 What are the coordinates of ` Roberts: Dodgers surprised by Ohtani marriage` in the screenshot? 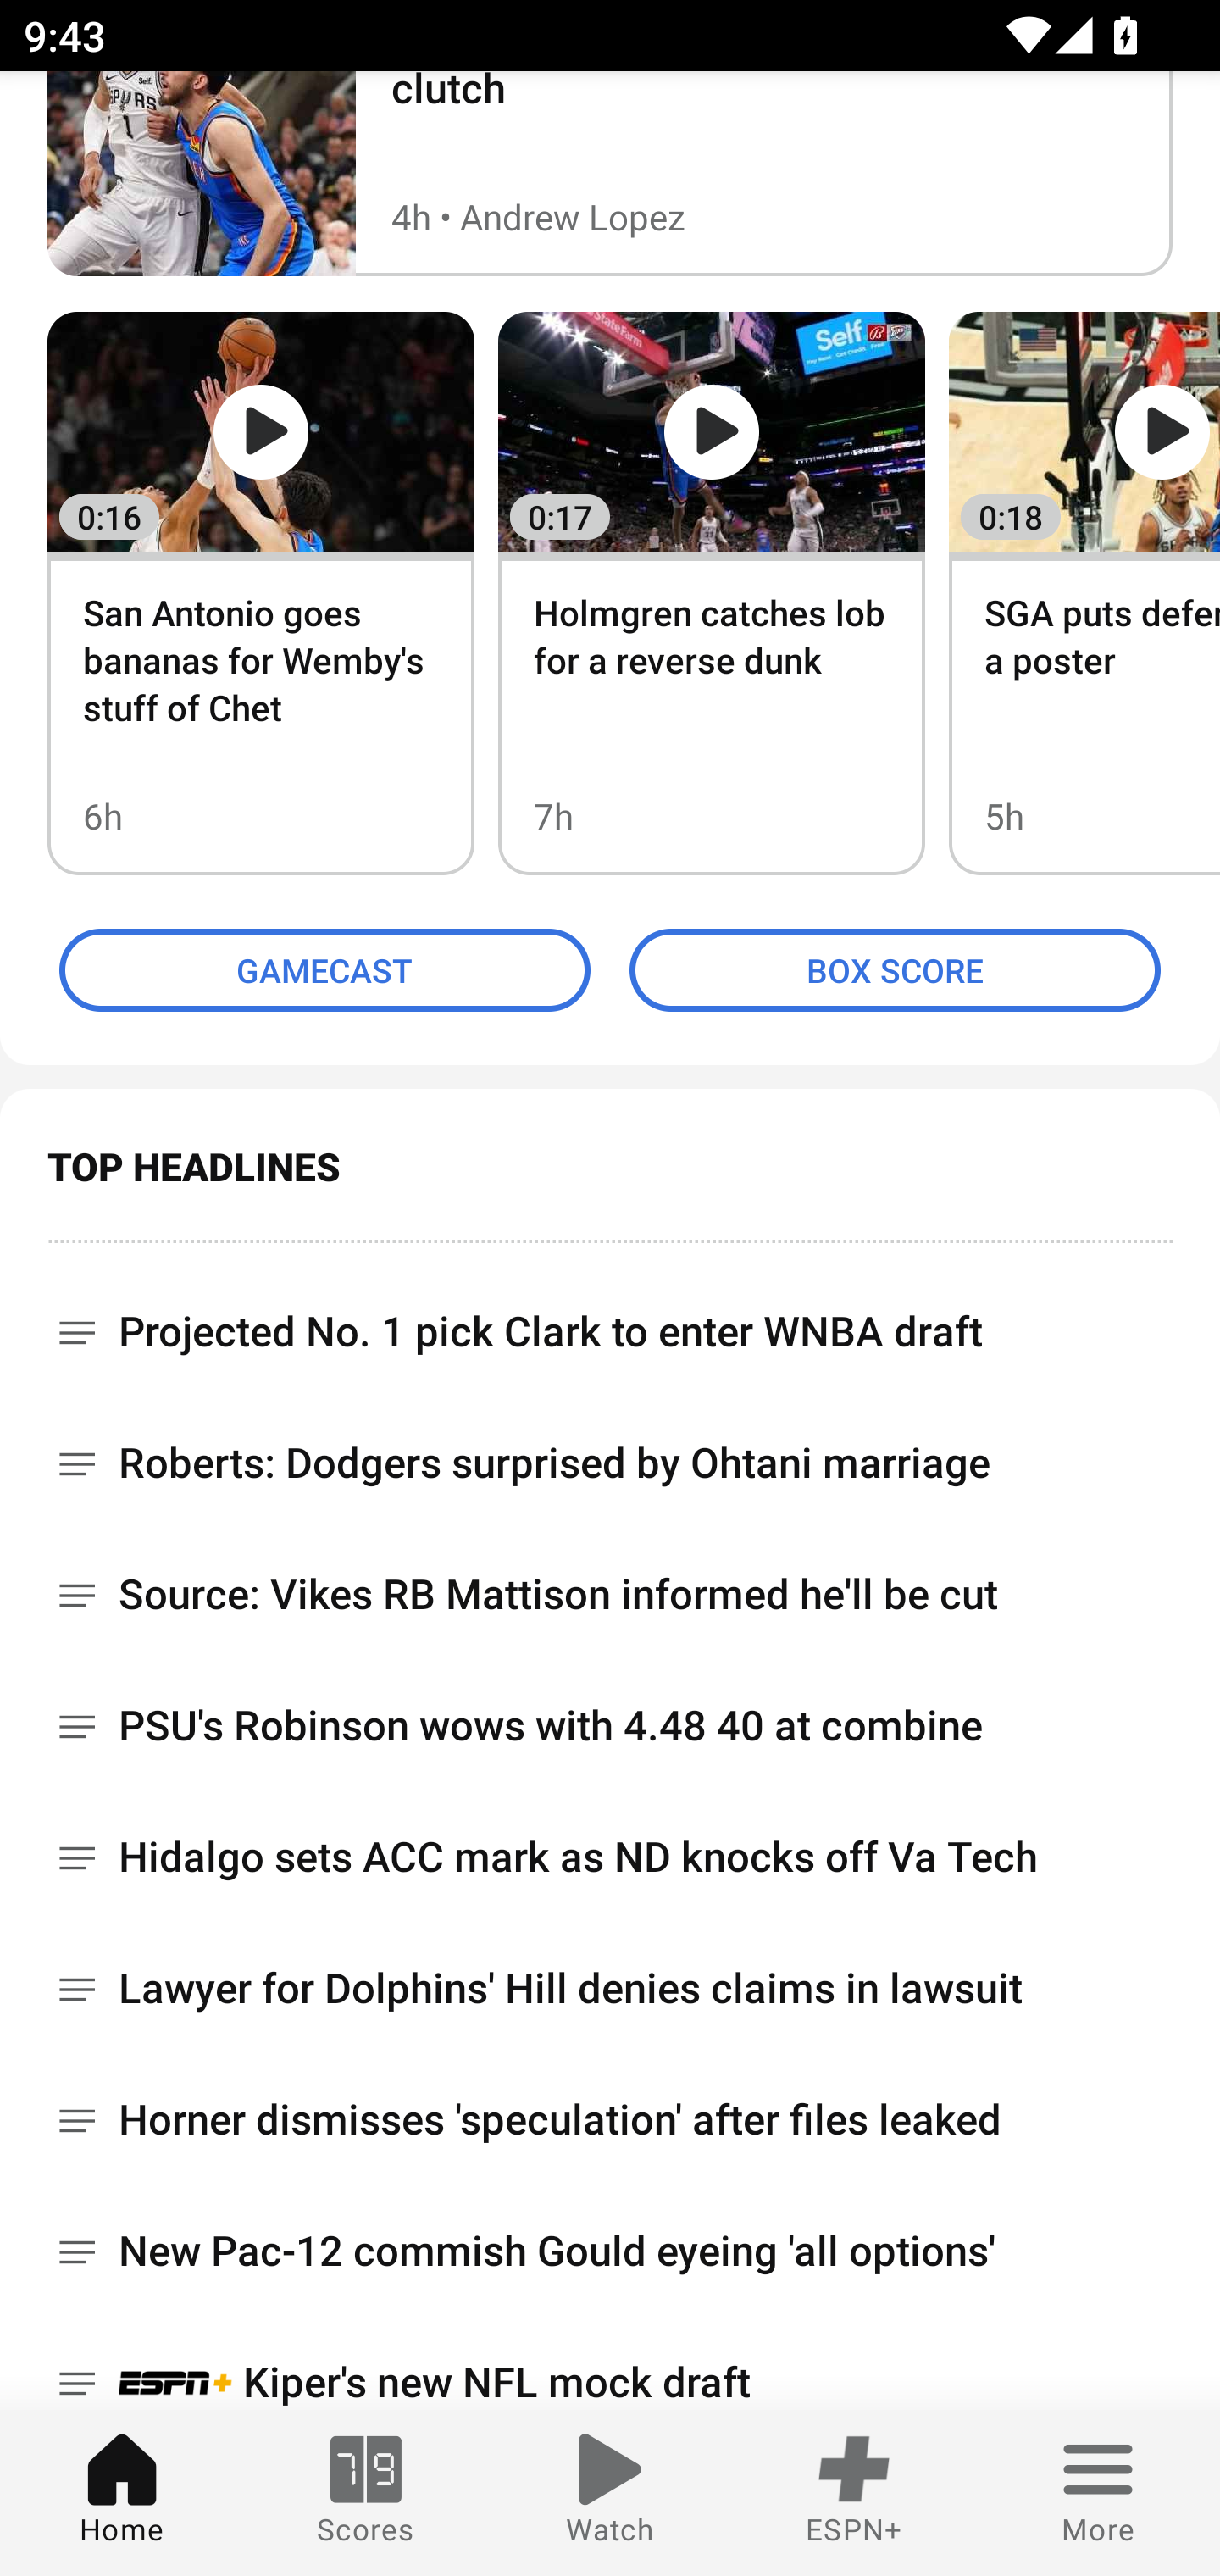 It's located at (610, 1464).